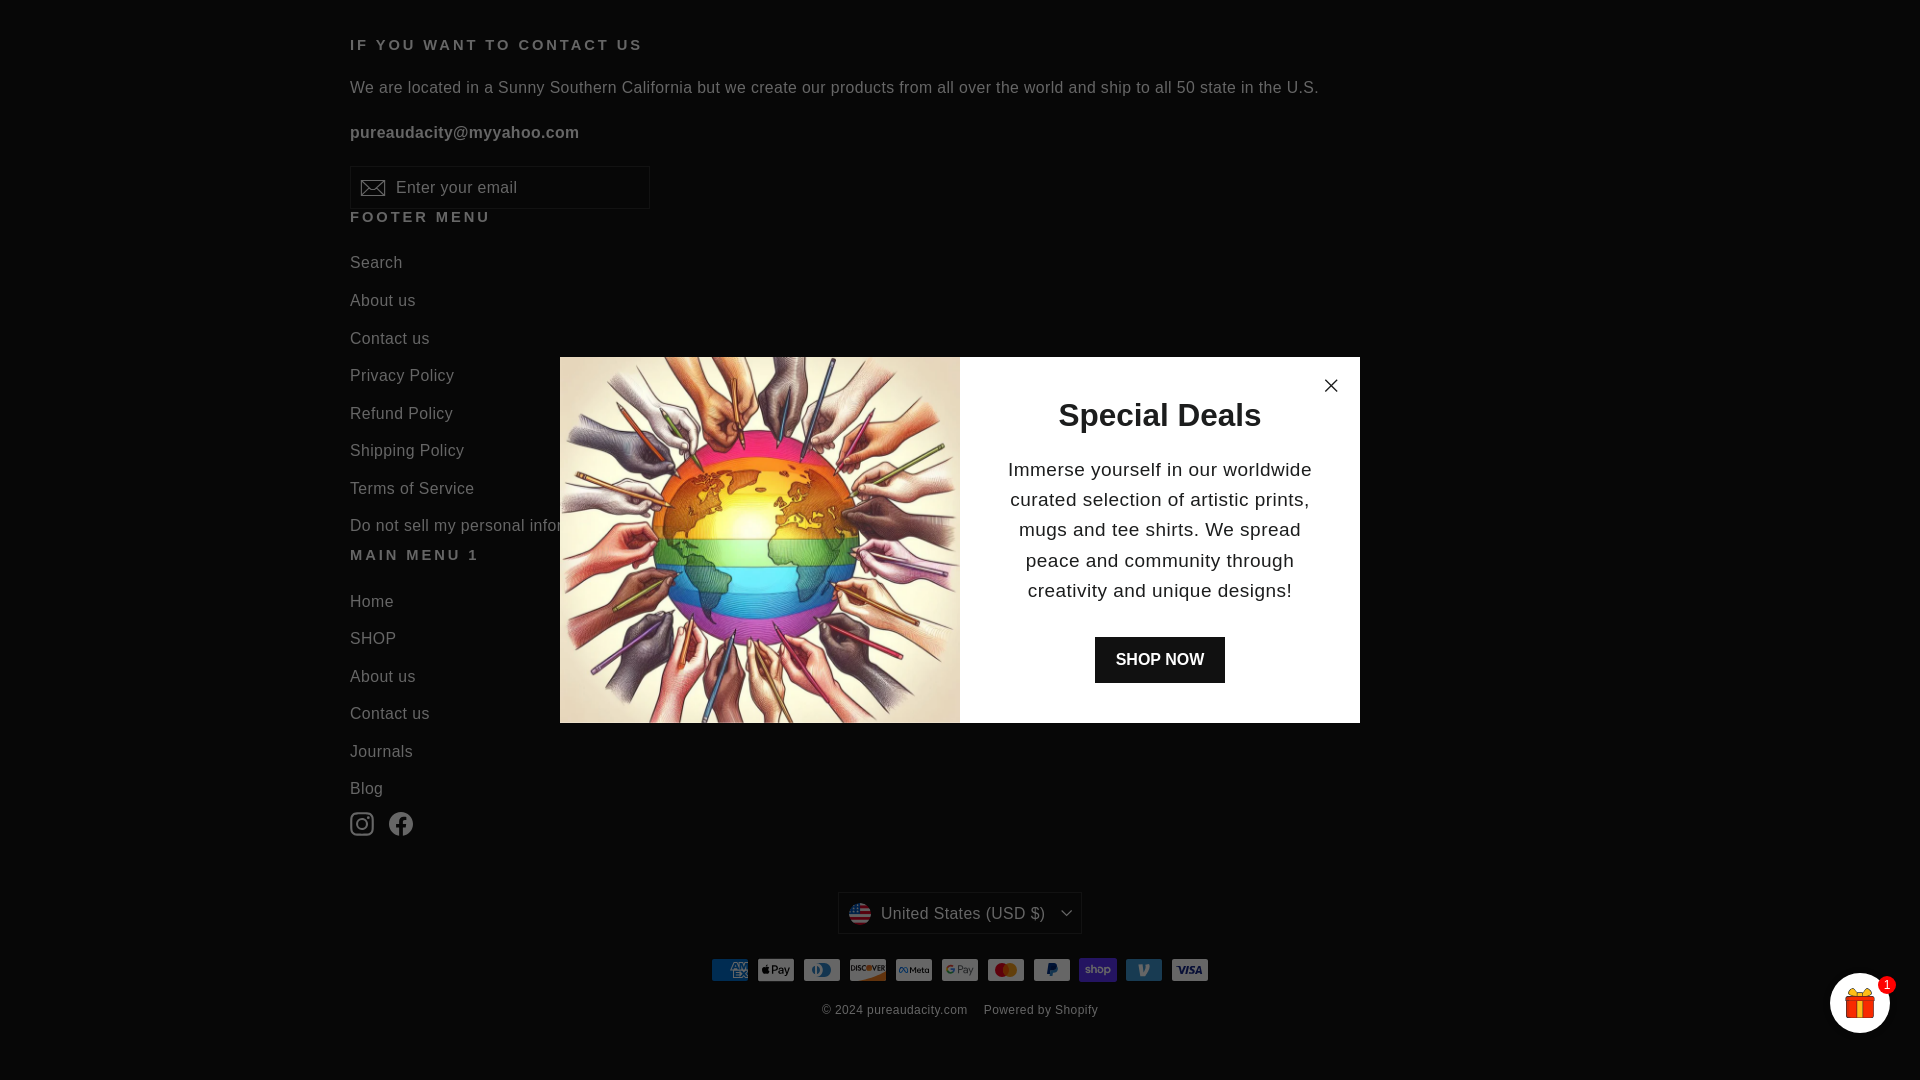 The height and width of the screenshot is (1080, 1920). What do you see at coordinates (821, 969) in the screenshot?
I see `Diners Club` at bounding box center [821, 969].